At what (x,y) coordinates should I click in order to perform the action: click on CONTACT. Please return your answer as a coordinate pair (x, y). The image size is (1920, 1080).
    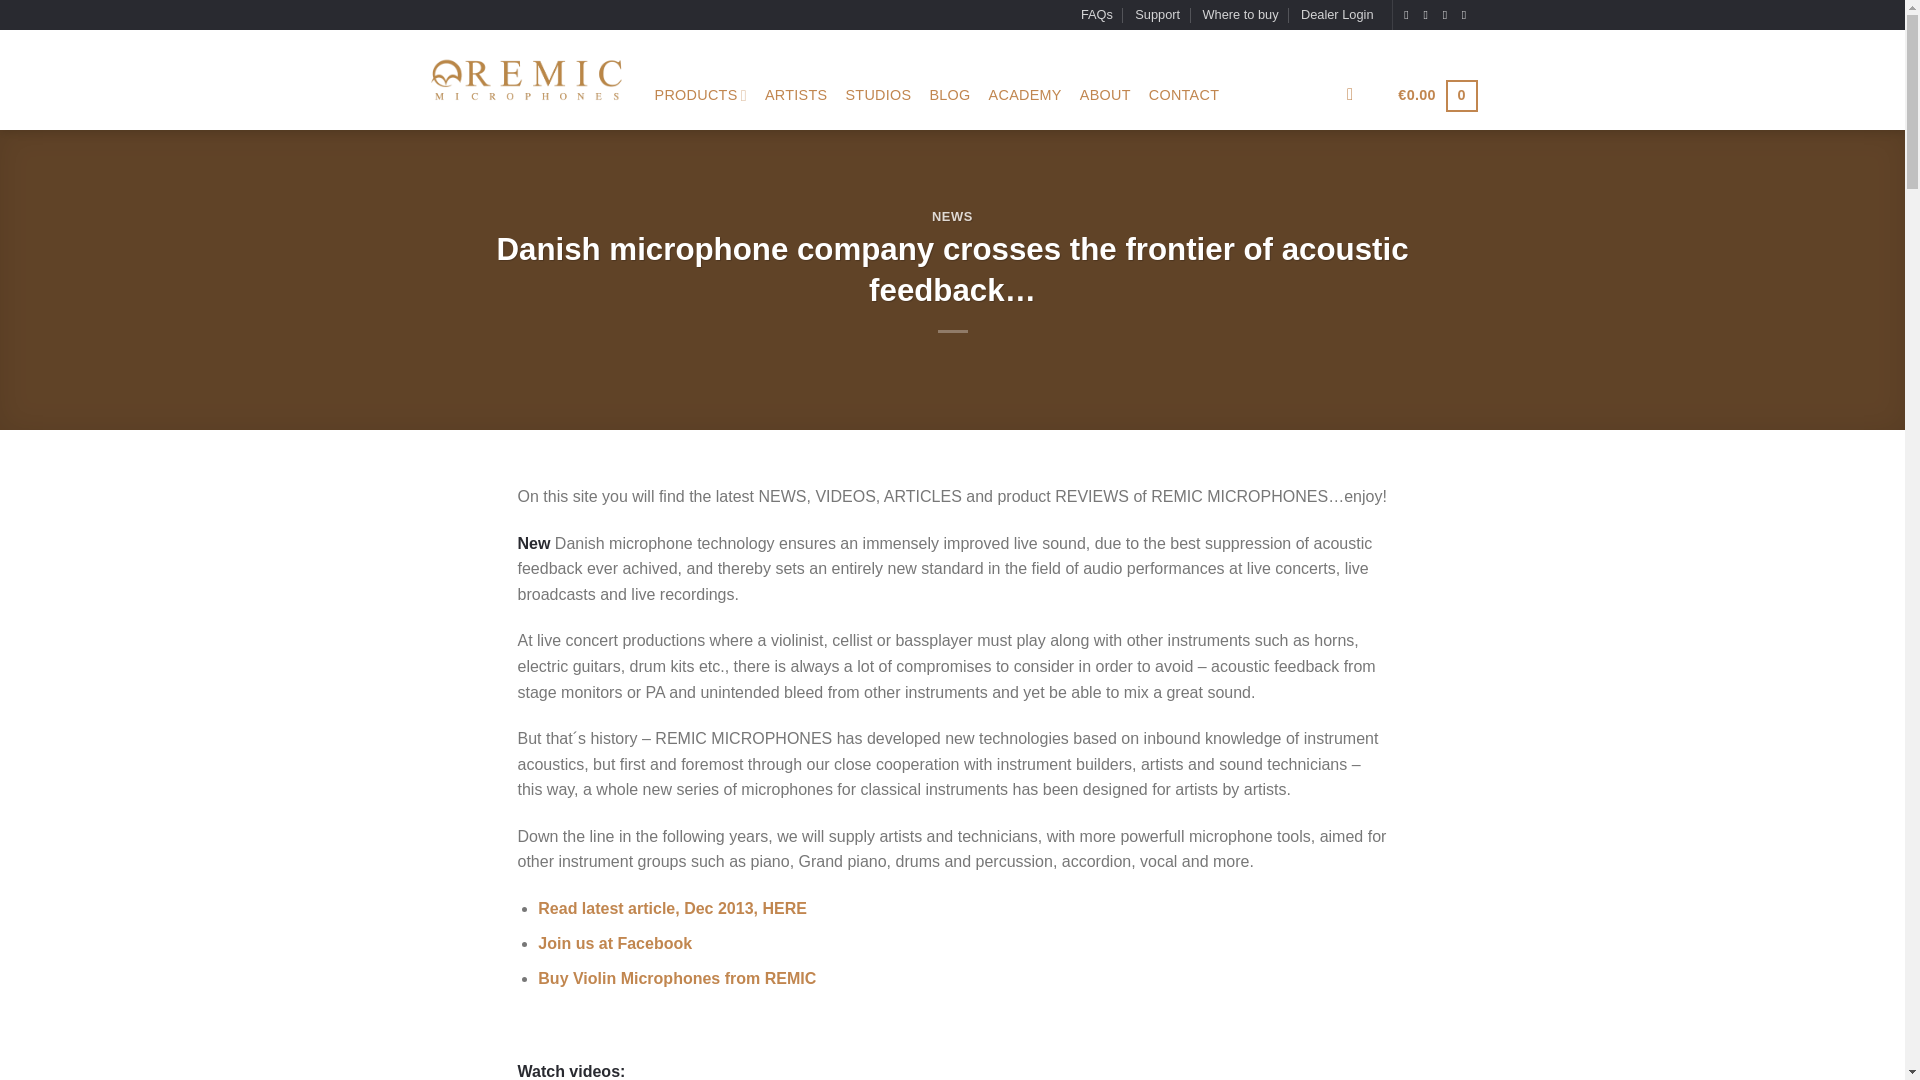
    Looking at the image, I should click on (1184, 94).